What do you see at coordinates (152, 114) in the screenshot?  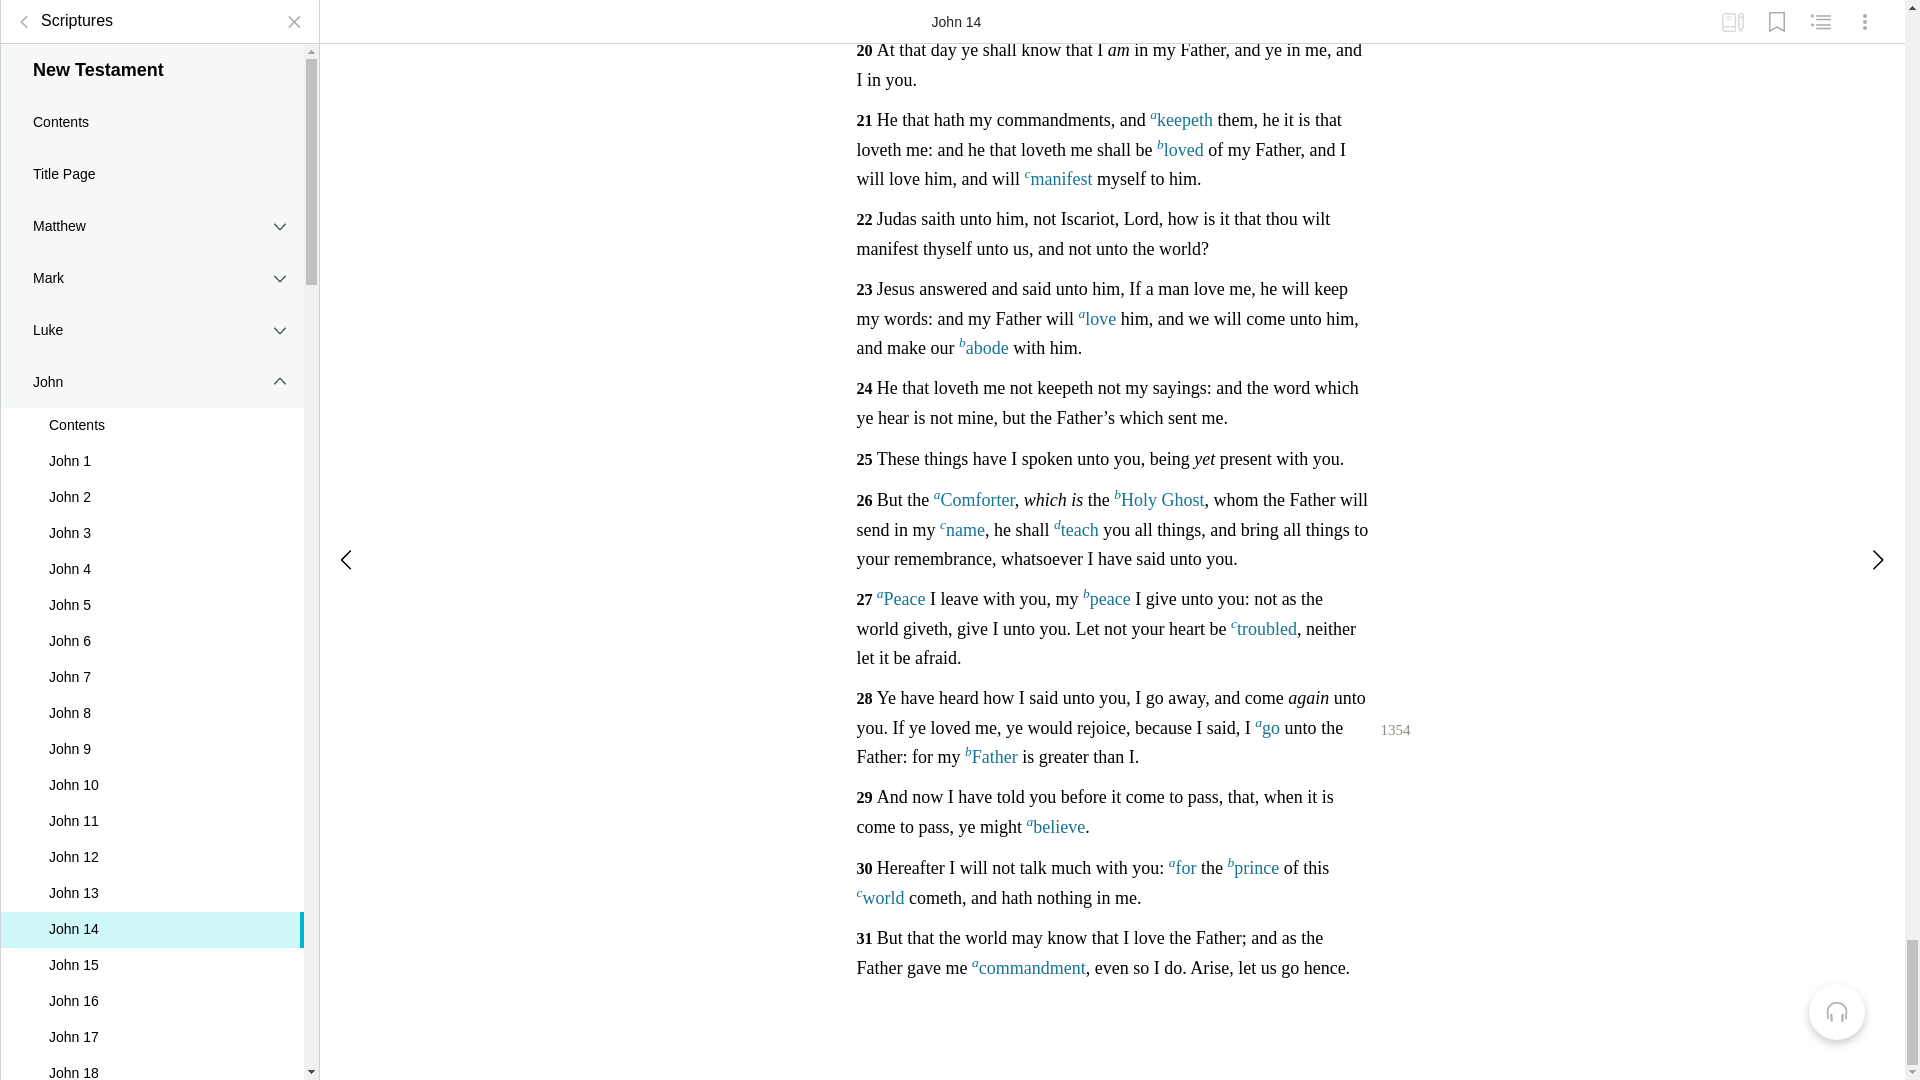 I see `1 Thessalonians` at bounding box center [152, 114].